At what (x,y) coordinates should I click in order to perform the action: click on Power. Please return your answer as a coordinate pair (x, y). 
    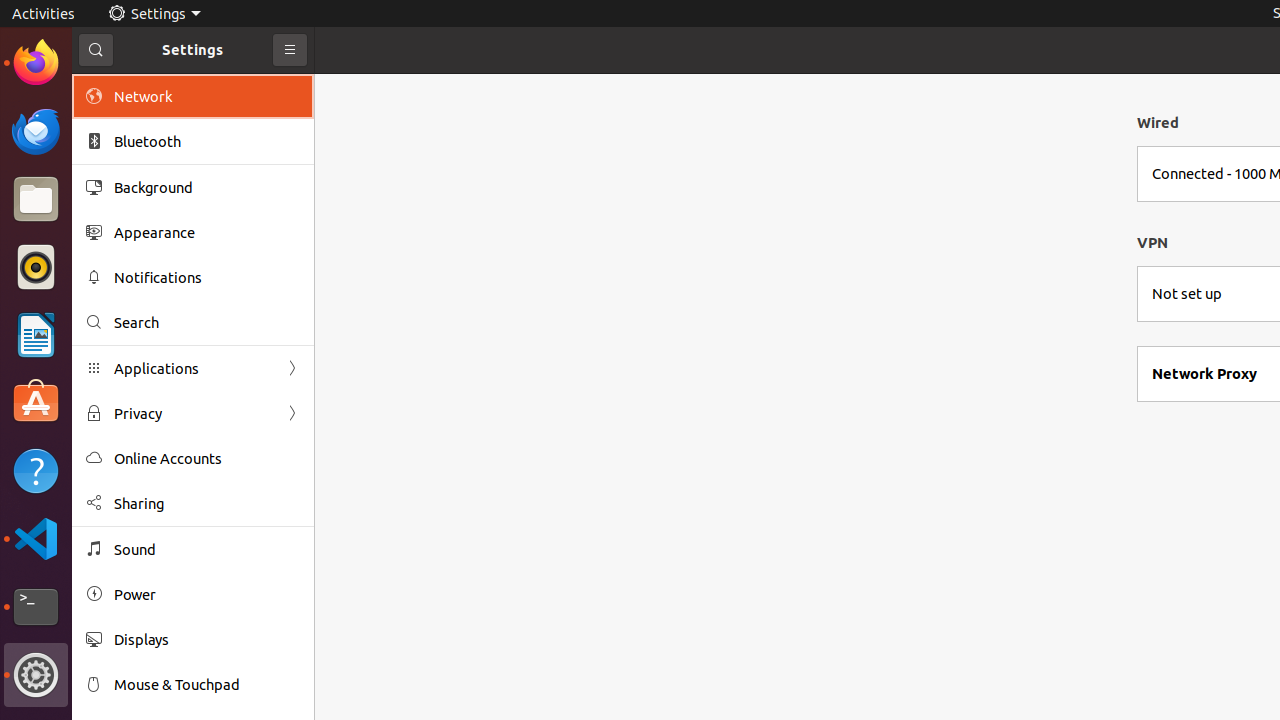
    Looking at the image, I should click on (207, 594).